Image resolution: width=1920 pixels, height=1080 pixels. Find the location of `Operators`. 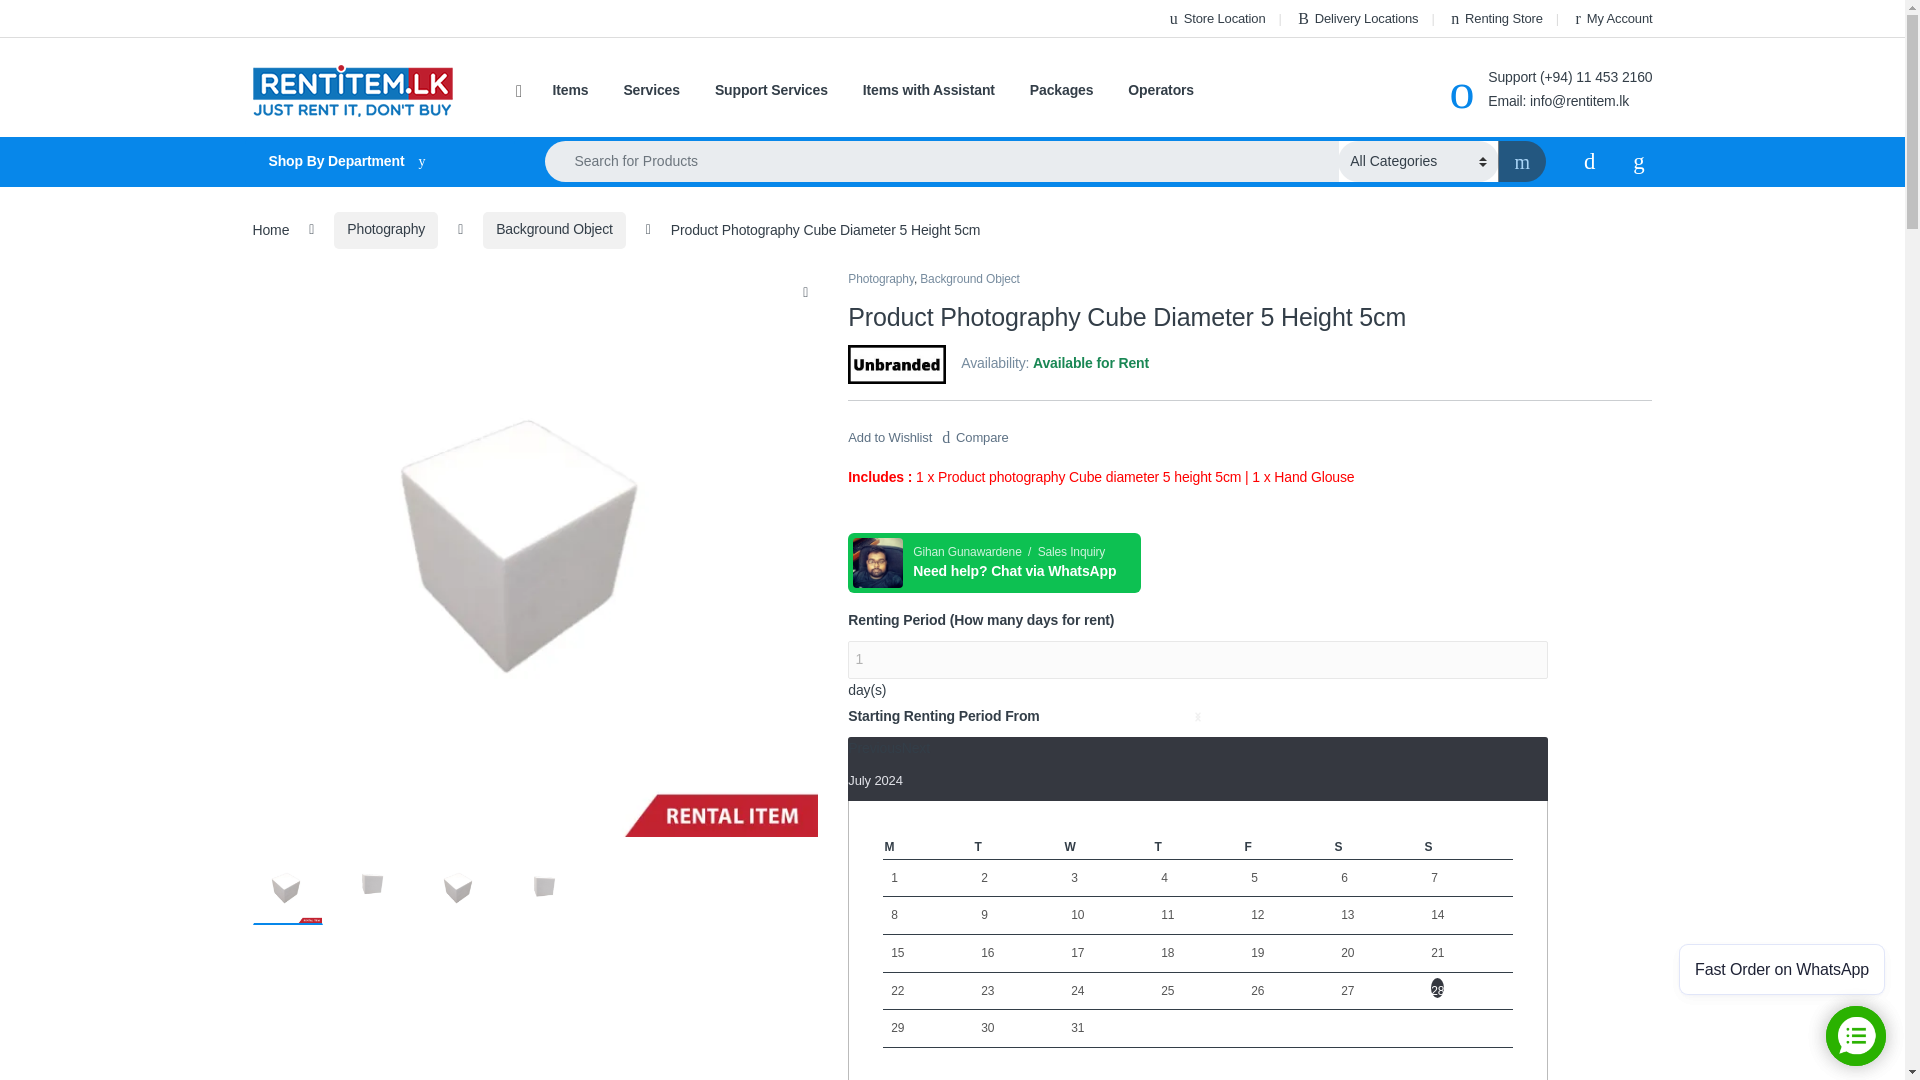

Operators is located at coordinates (1161, 91).